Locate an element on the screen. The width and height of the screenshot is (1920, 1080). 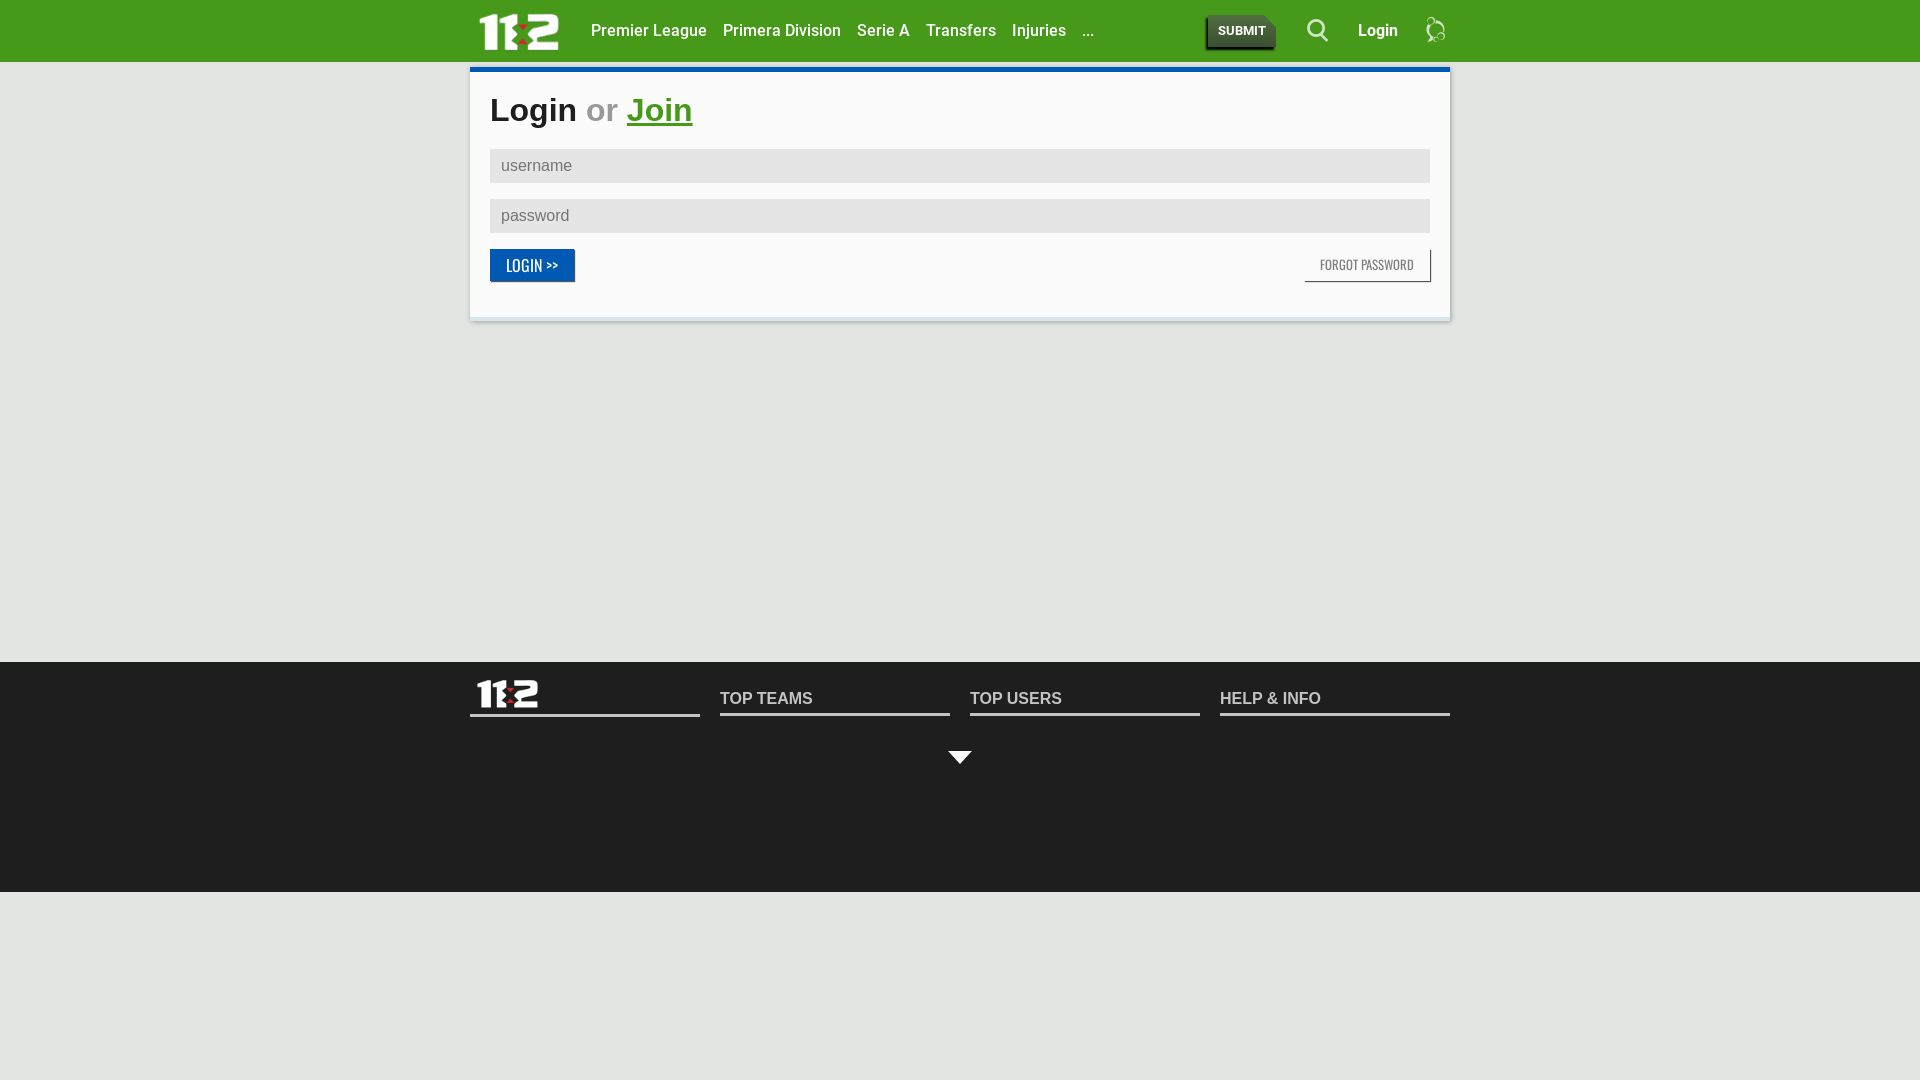
HELP & INFO is located at coordinates (1335, 700).